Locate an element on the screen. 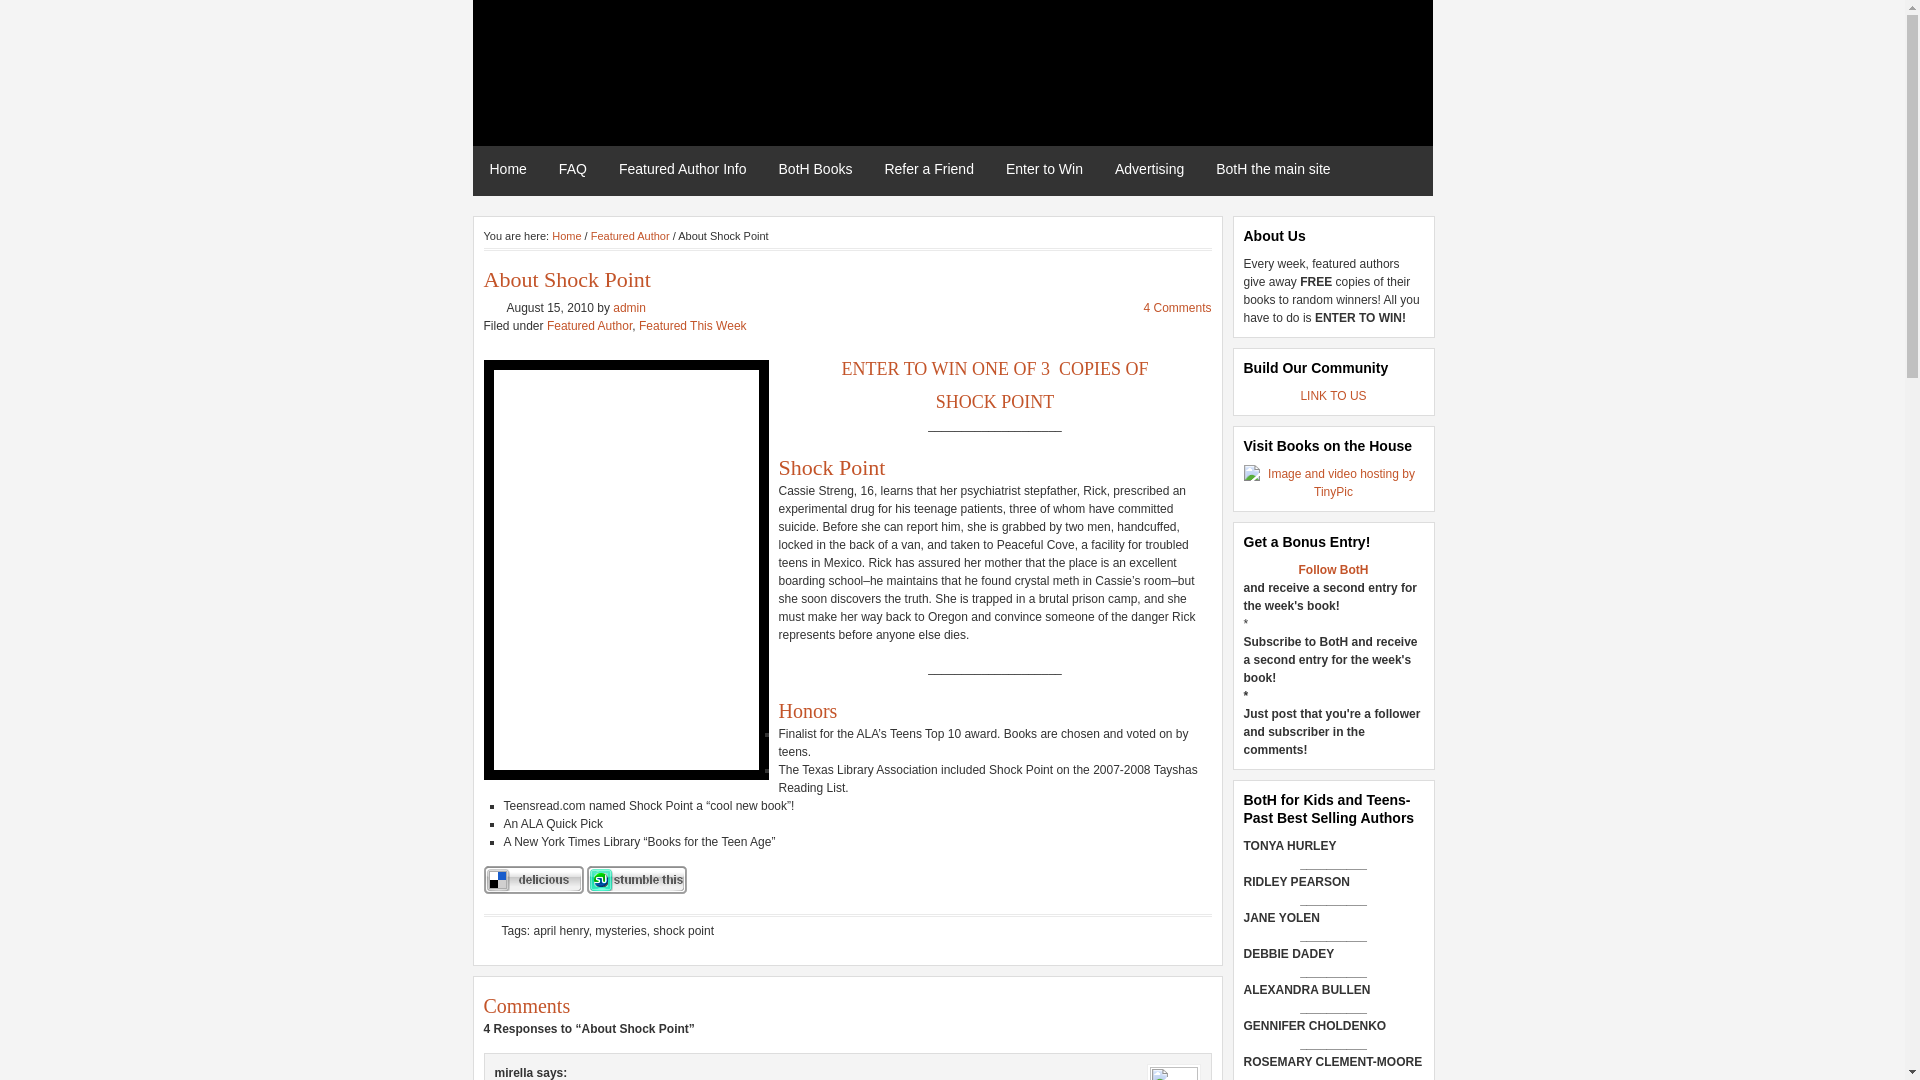  BotH Books is located at coordinates (816, 168).